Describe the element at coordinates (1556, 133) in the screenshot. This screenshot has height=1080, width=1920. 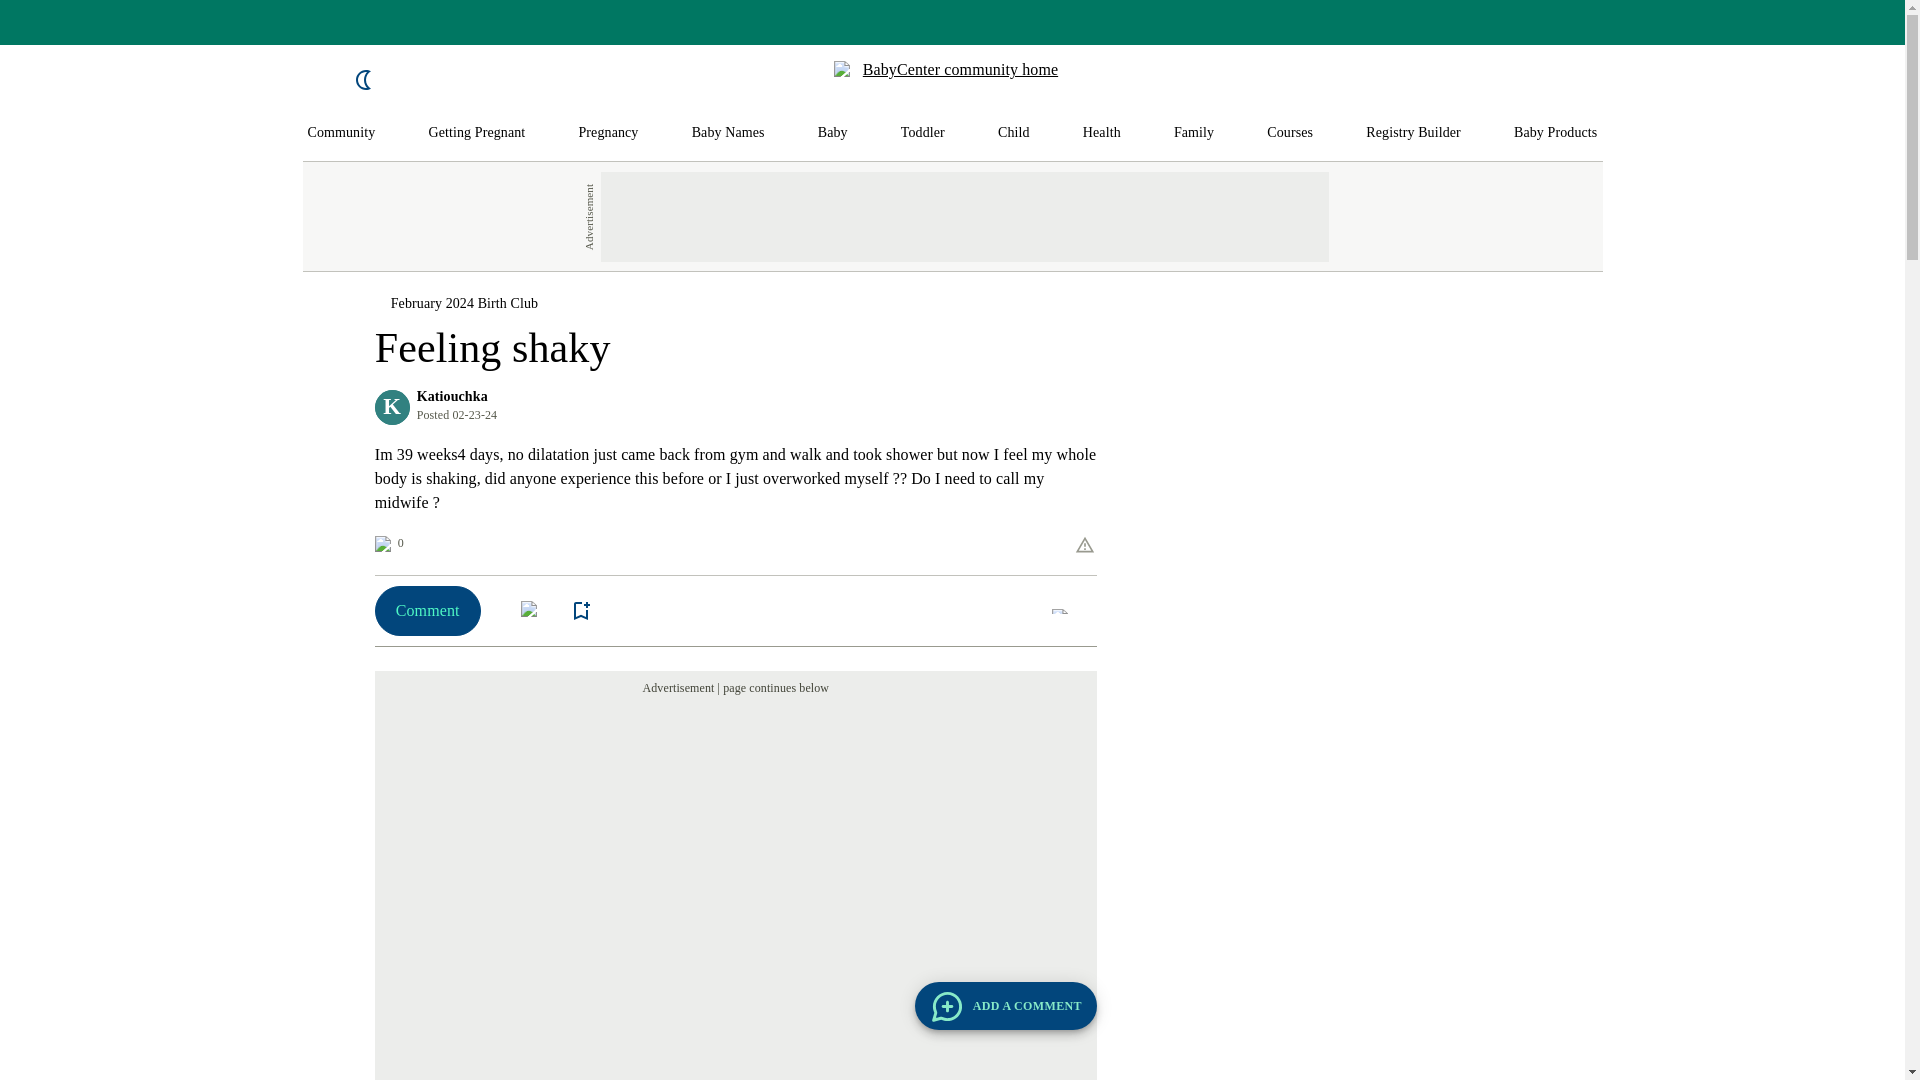
I see `Baby Products` at that location.